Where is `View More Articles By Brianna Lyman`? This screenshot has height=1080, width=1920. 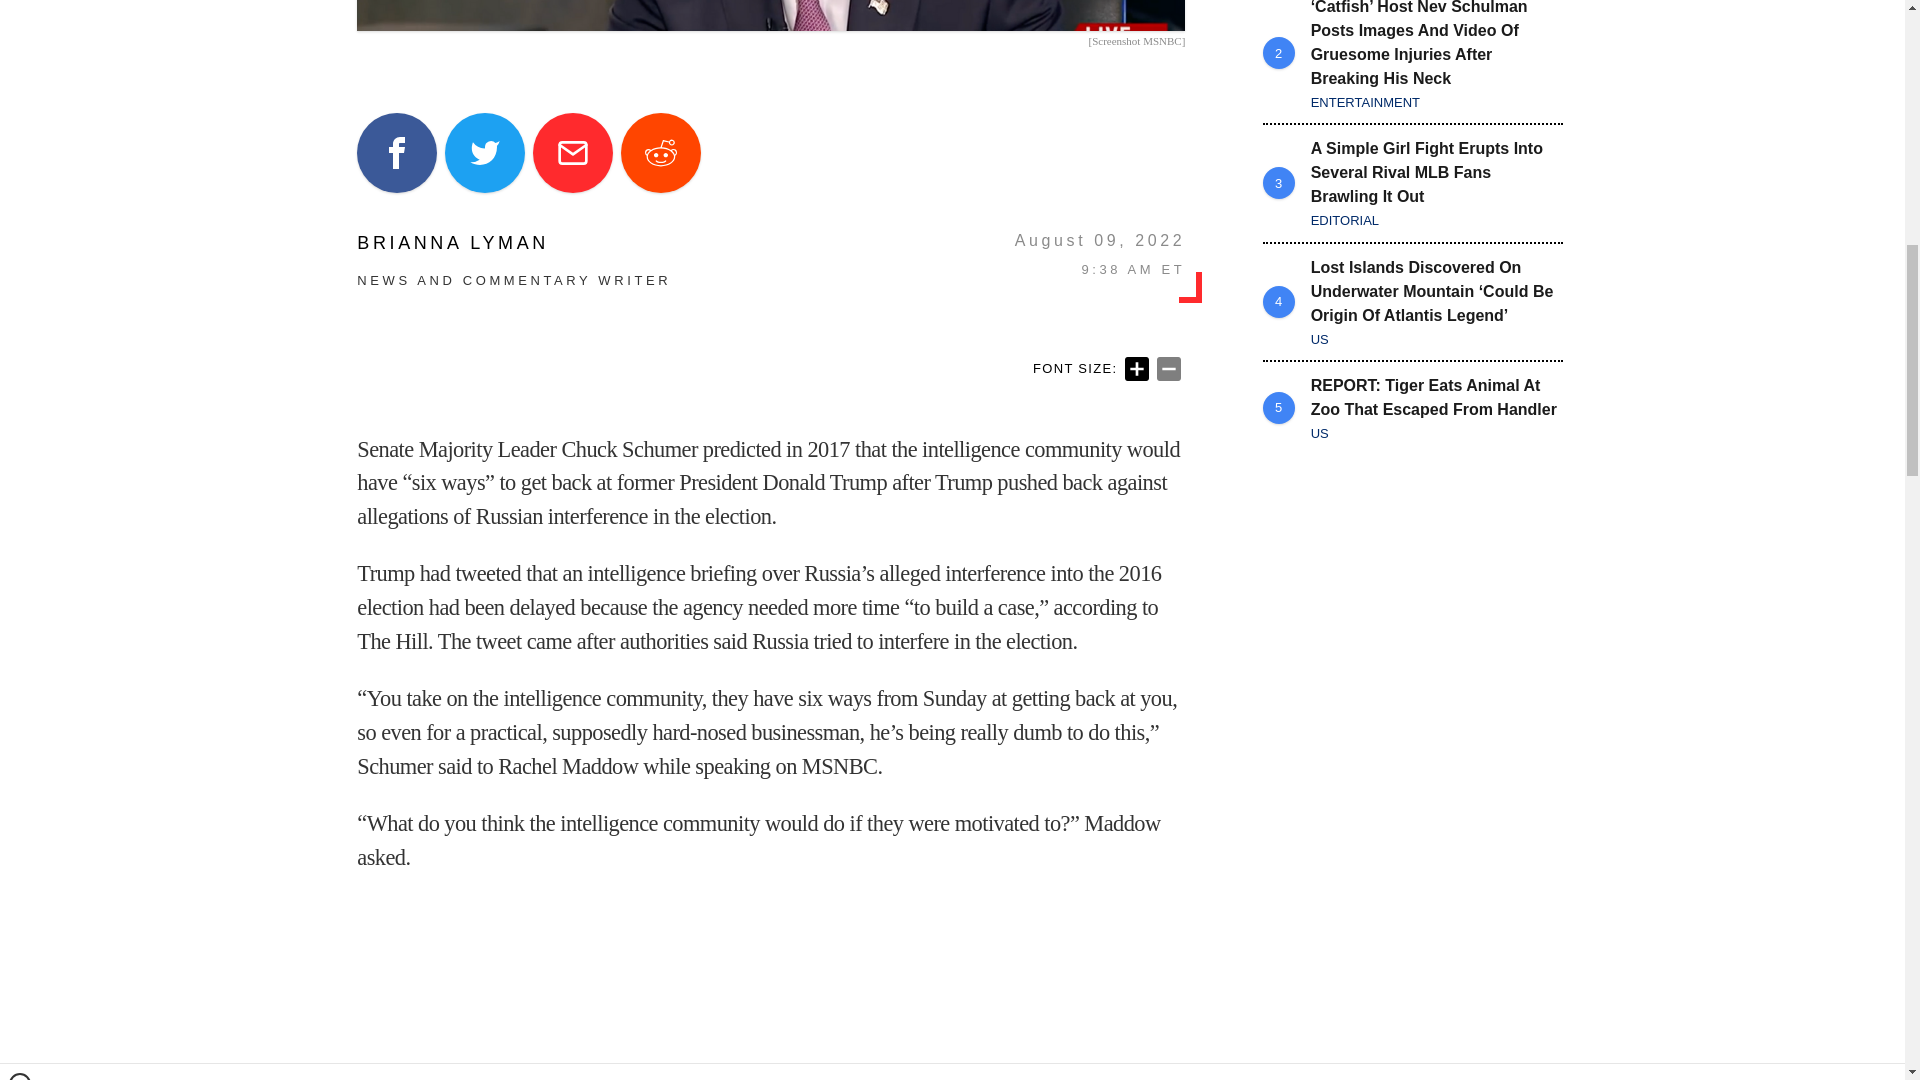
View More Articles By Brianna Lyman is located at coordinates (514, 242).